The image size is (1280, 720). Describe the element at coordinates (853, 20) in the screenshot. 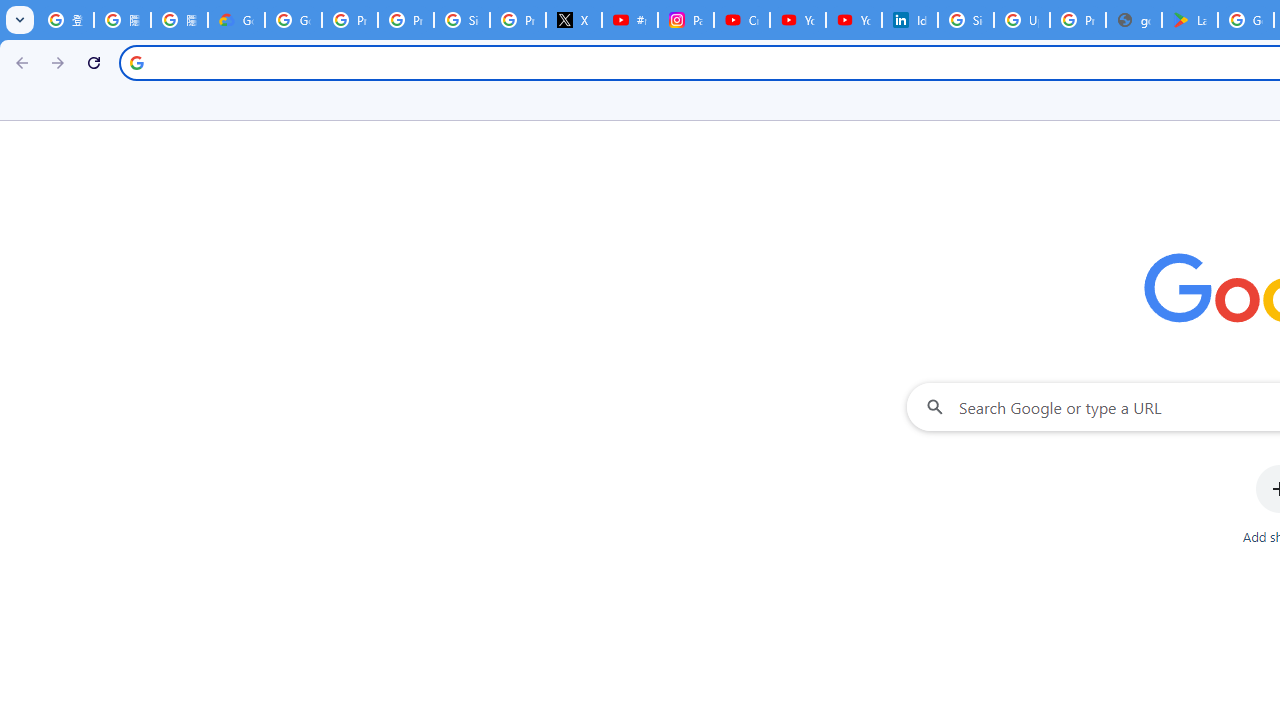

I see `YouTube Culture & Trends - YouTube Top 10, 2021` at that location.